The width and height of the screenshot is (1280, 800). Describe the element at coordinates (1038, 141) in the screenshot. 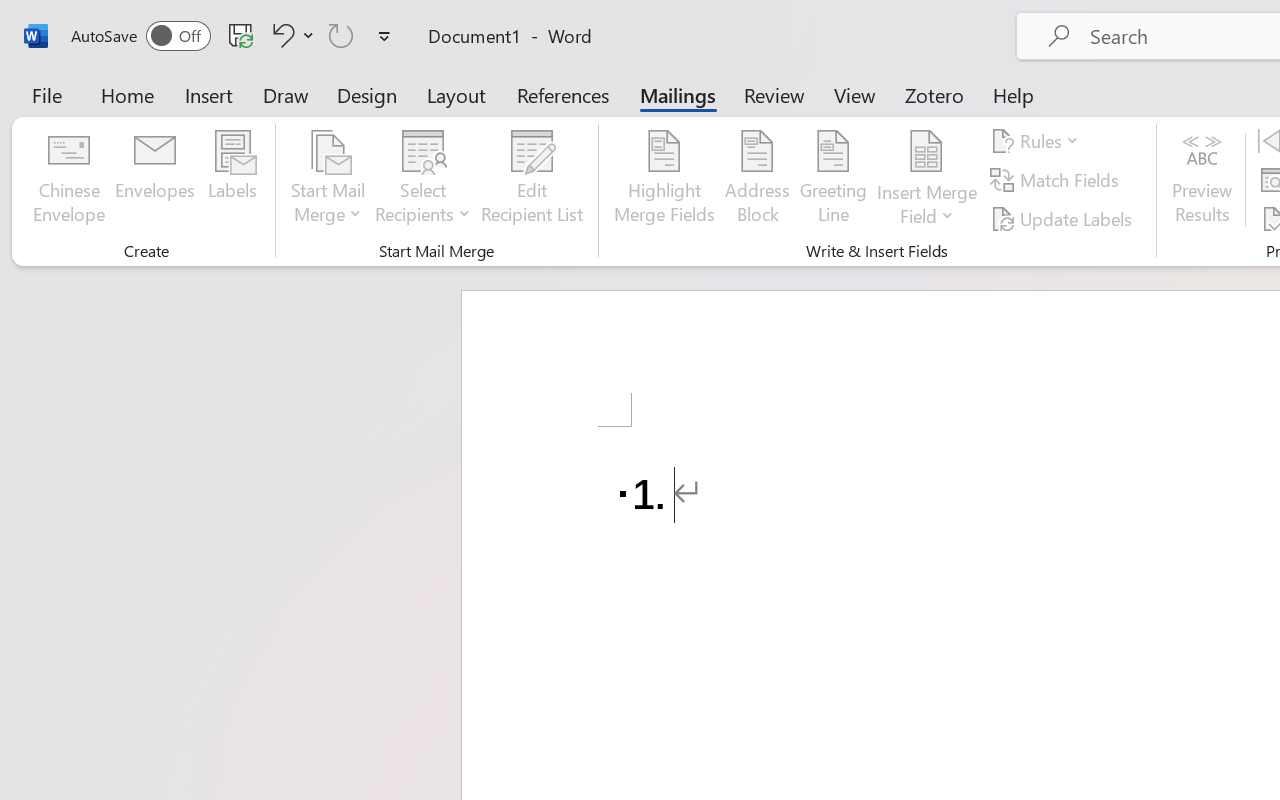

I see `Rules` at that location.